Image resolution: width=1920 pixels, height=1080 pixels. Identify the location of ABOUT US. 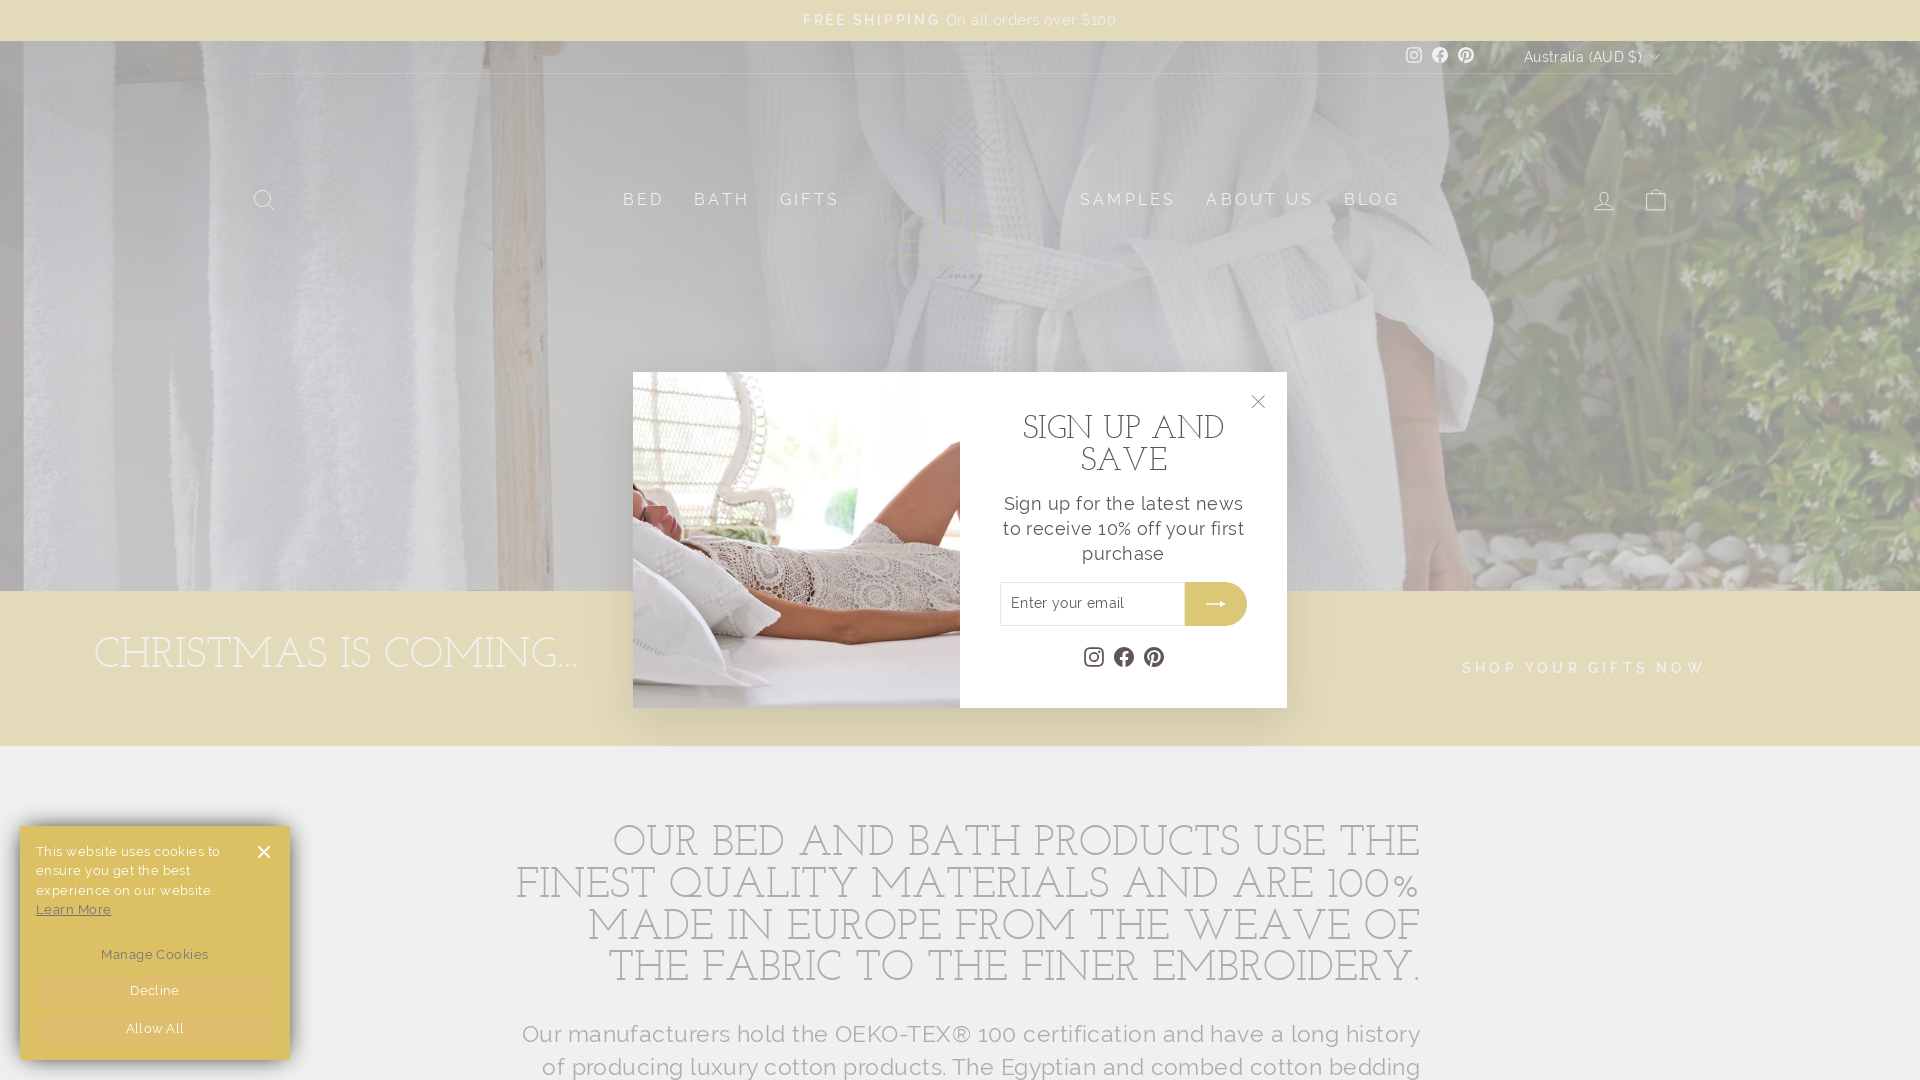
(1260, 200).